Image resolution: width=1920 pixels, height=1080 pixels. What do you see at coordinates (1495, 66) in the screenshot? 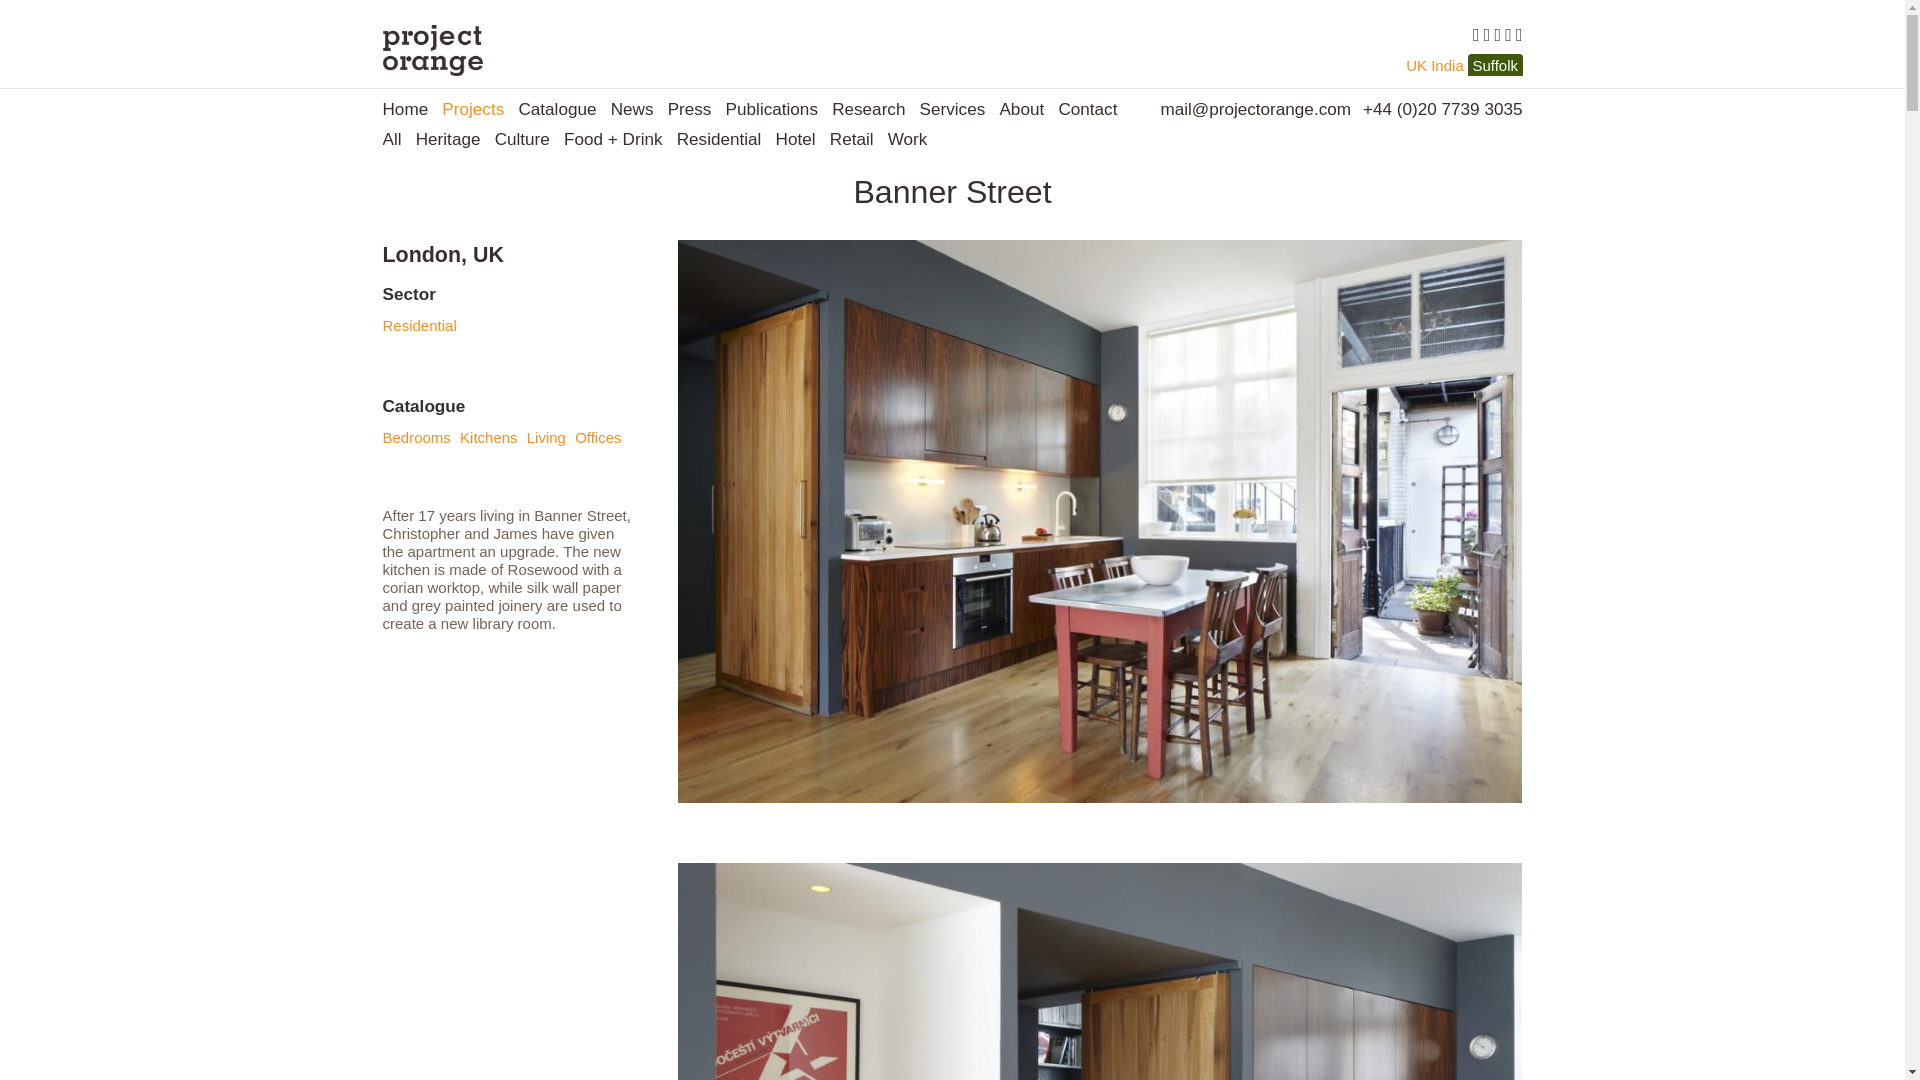
I see `Suffolk` at bounding box center [1495, 66].